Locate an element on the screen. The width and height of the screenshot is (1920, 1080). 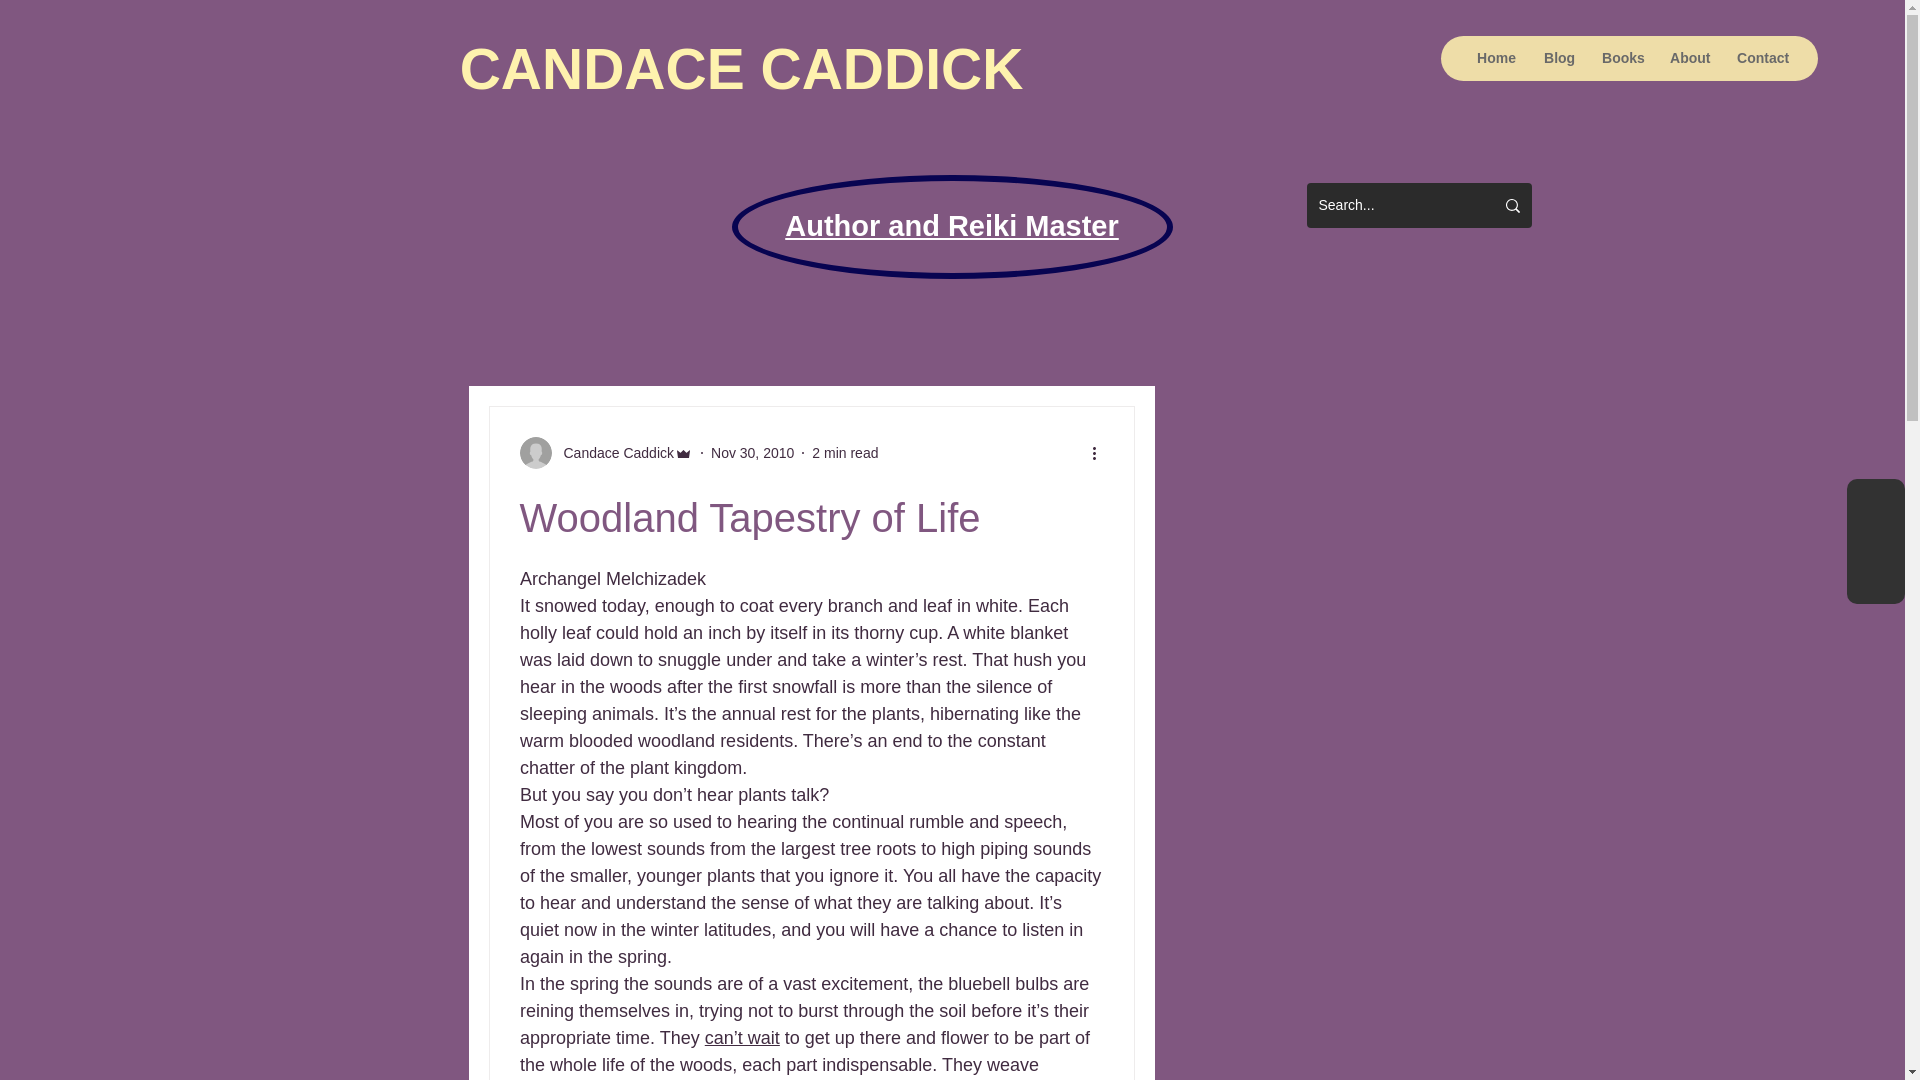
Contact is located at coordinates (1758, 58).